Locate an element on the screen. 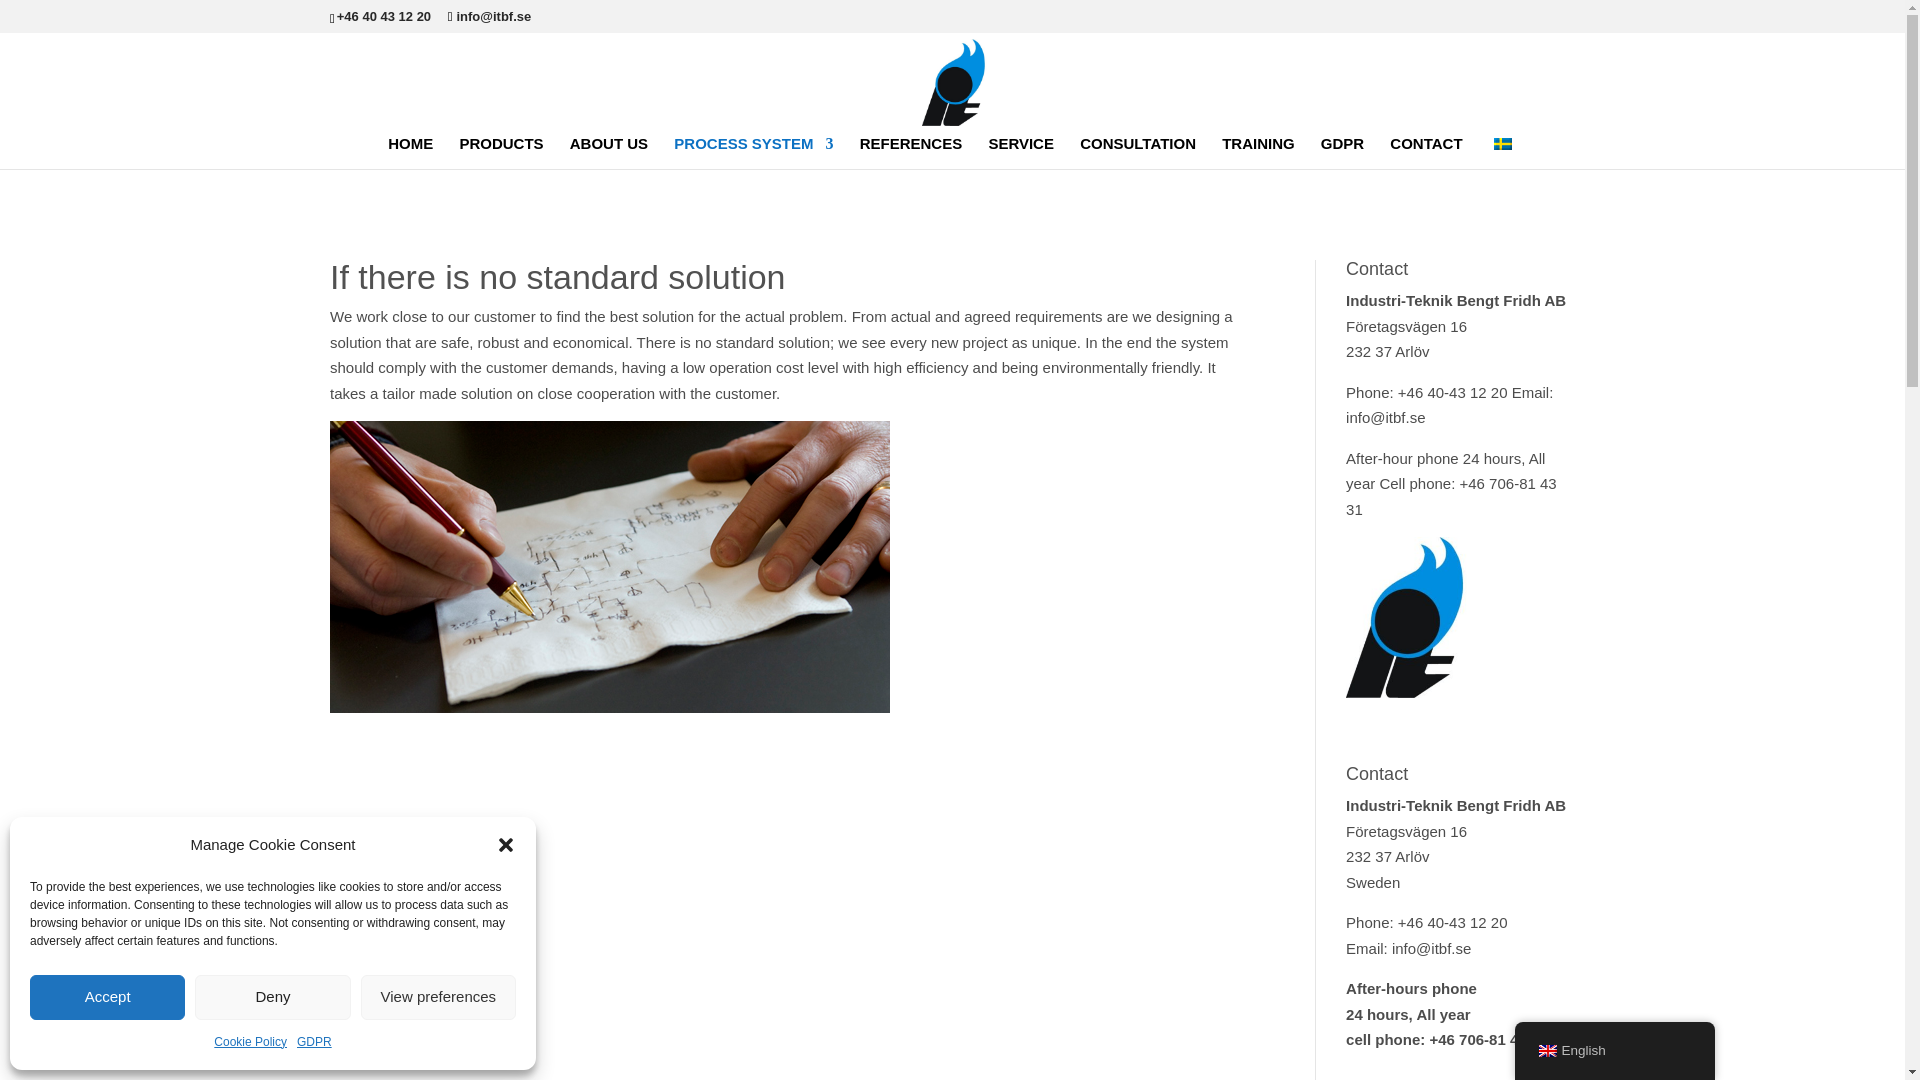 The height and width of the screenshot is (1080, 1920). SERVICE is located at coordinates (1021, 152).